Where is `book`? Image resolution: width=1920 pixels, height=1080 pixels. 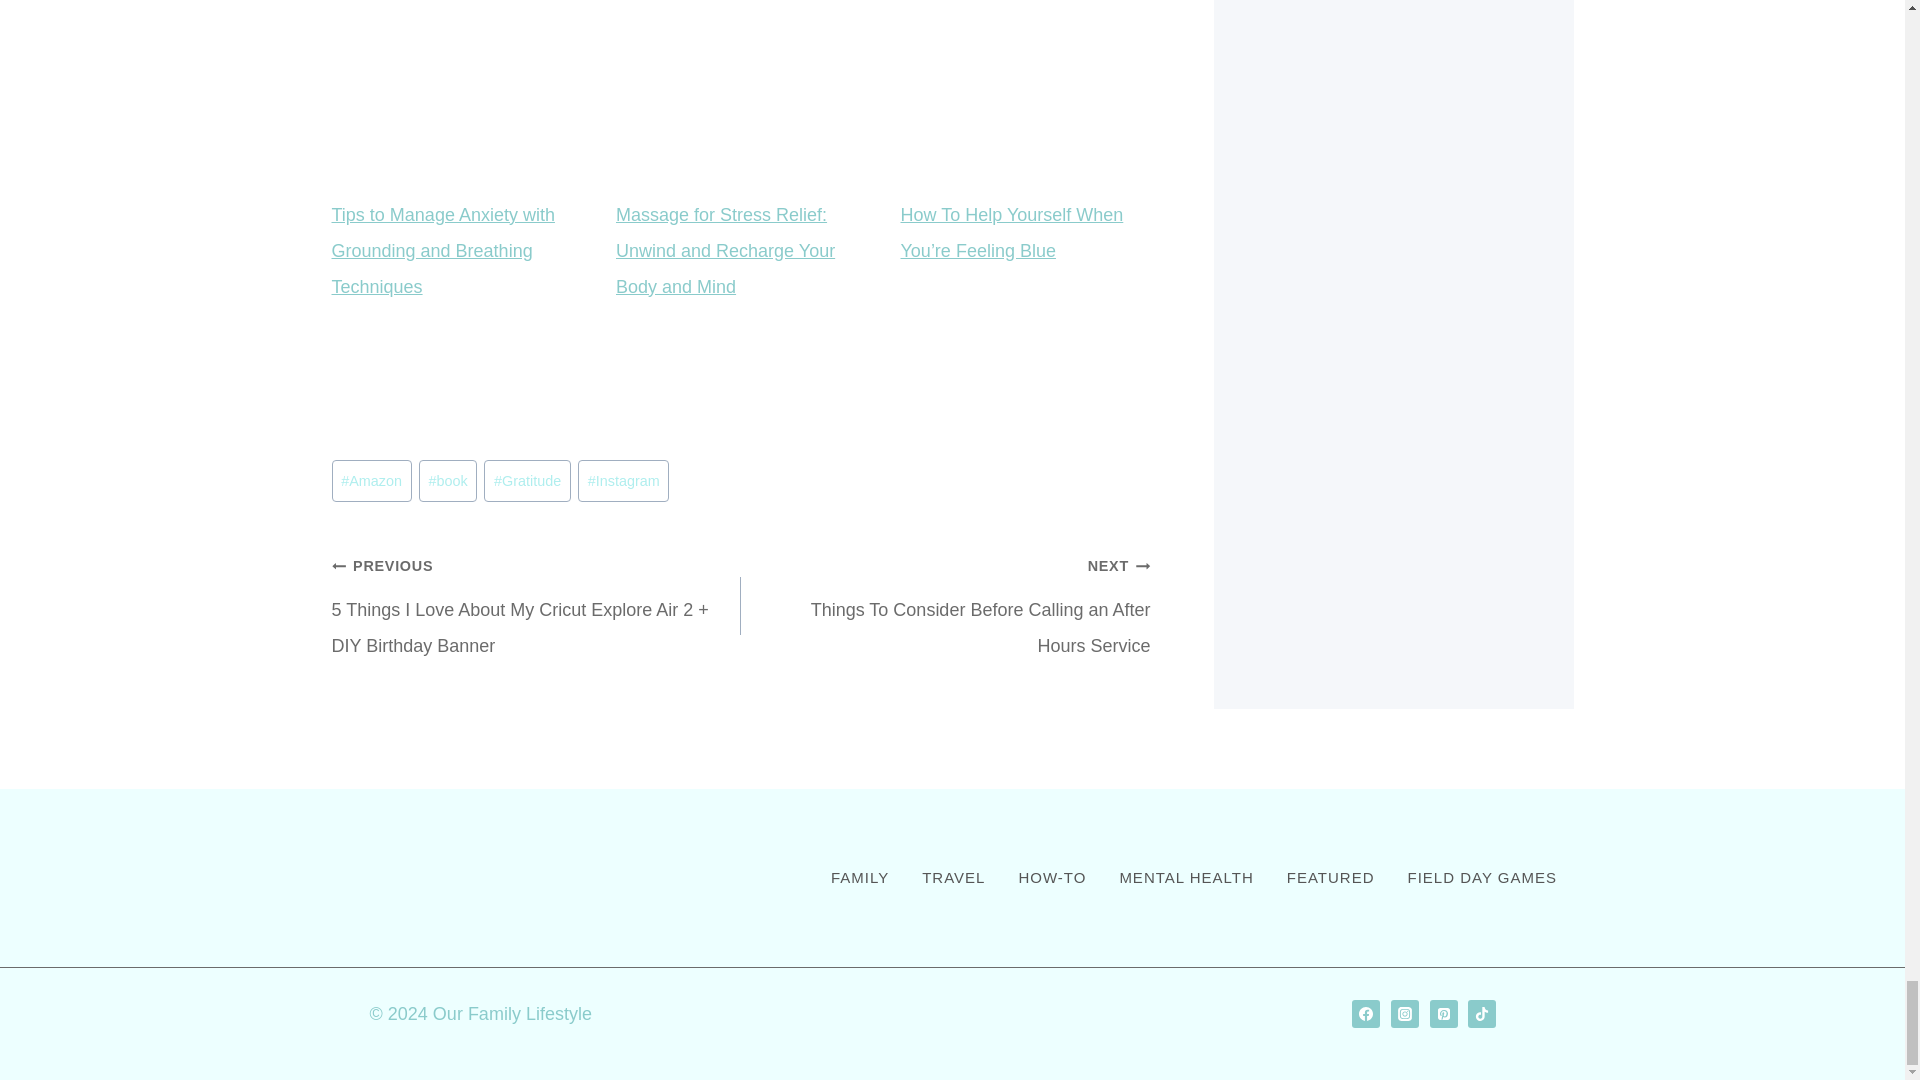
book is located at coordinates (447, 481).